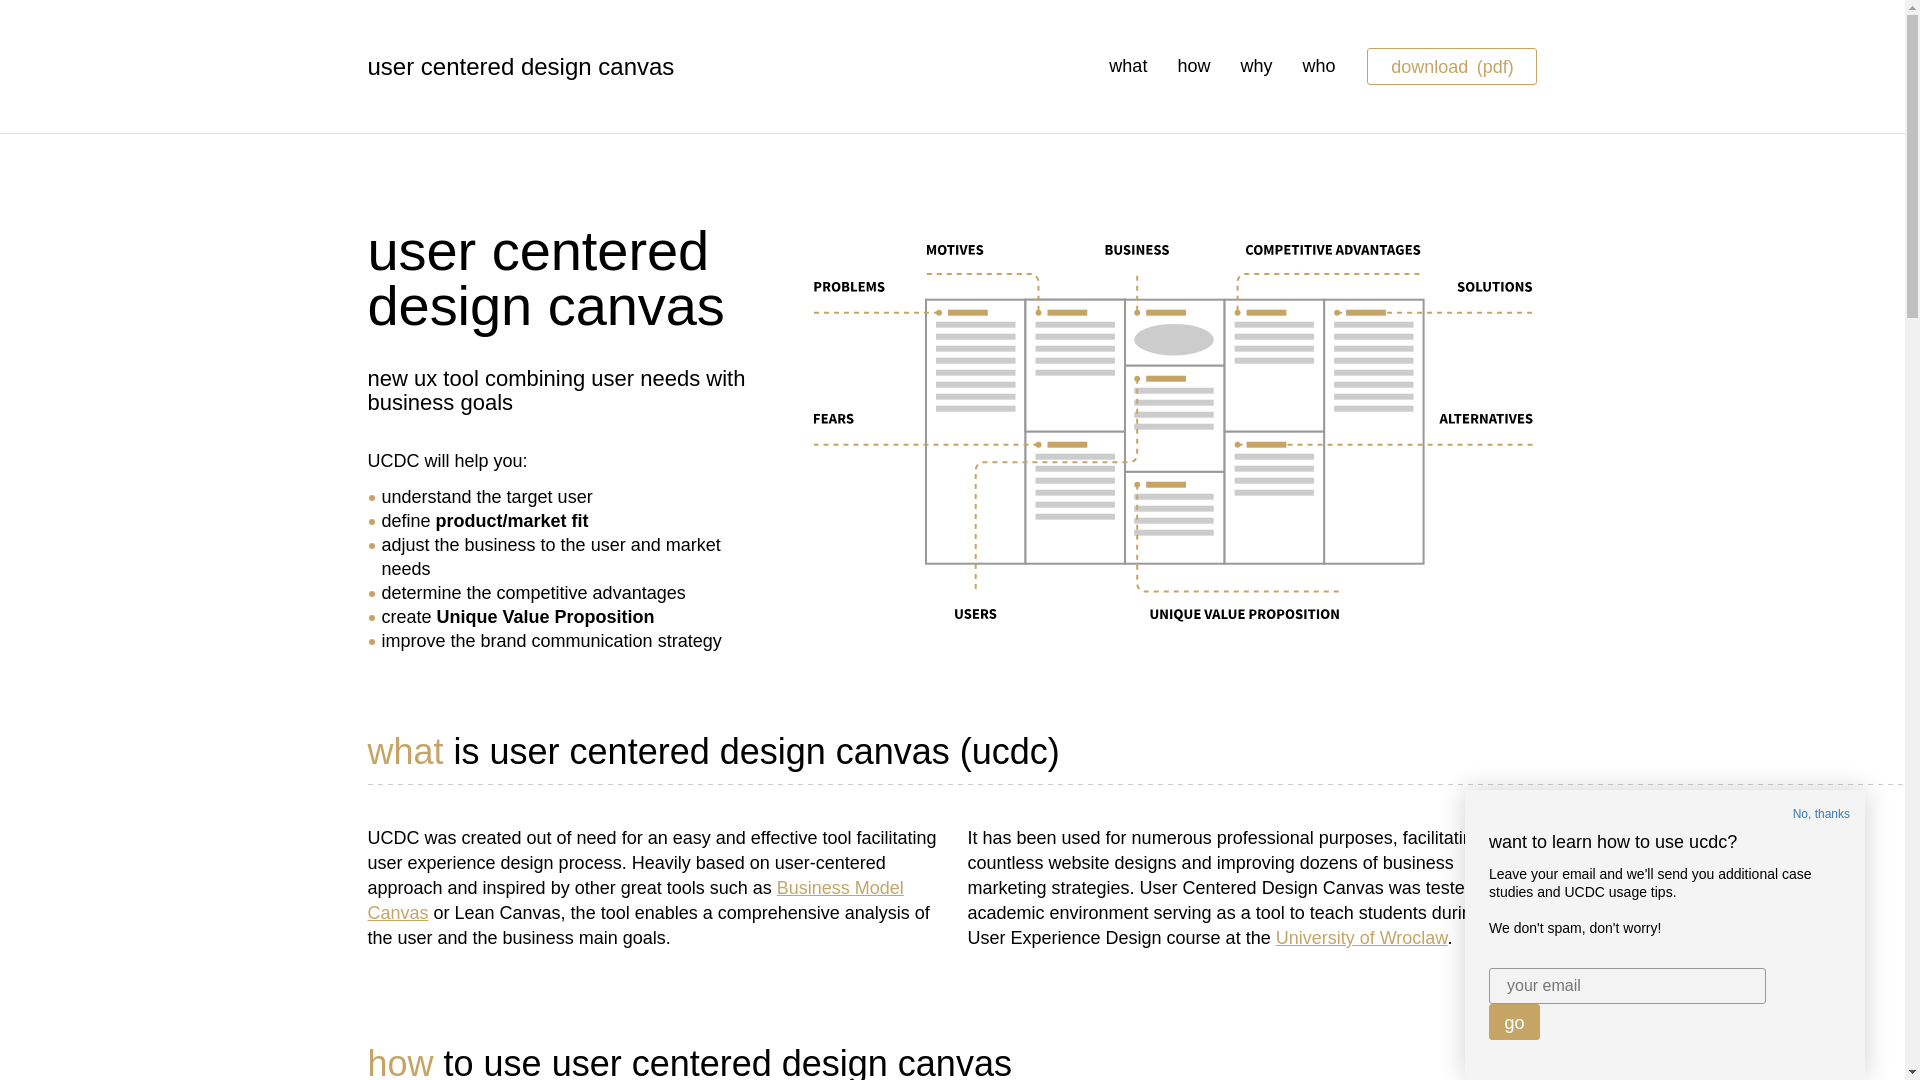  Describe the element at coordinates (1192, 66) in the screenshot. I see `how` at that location.